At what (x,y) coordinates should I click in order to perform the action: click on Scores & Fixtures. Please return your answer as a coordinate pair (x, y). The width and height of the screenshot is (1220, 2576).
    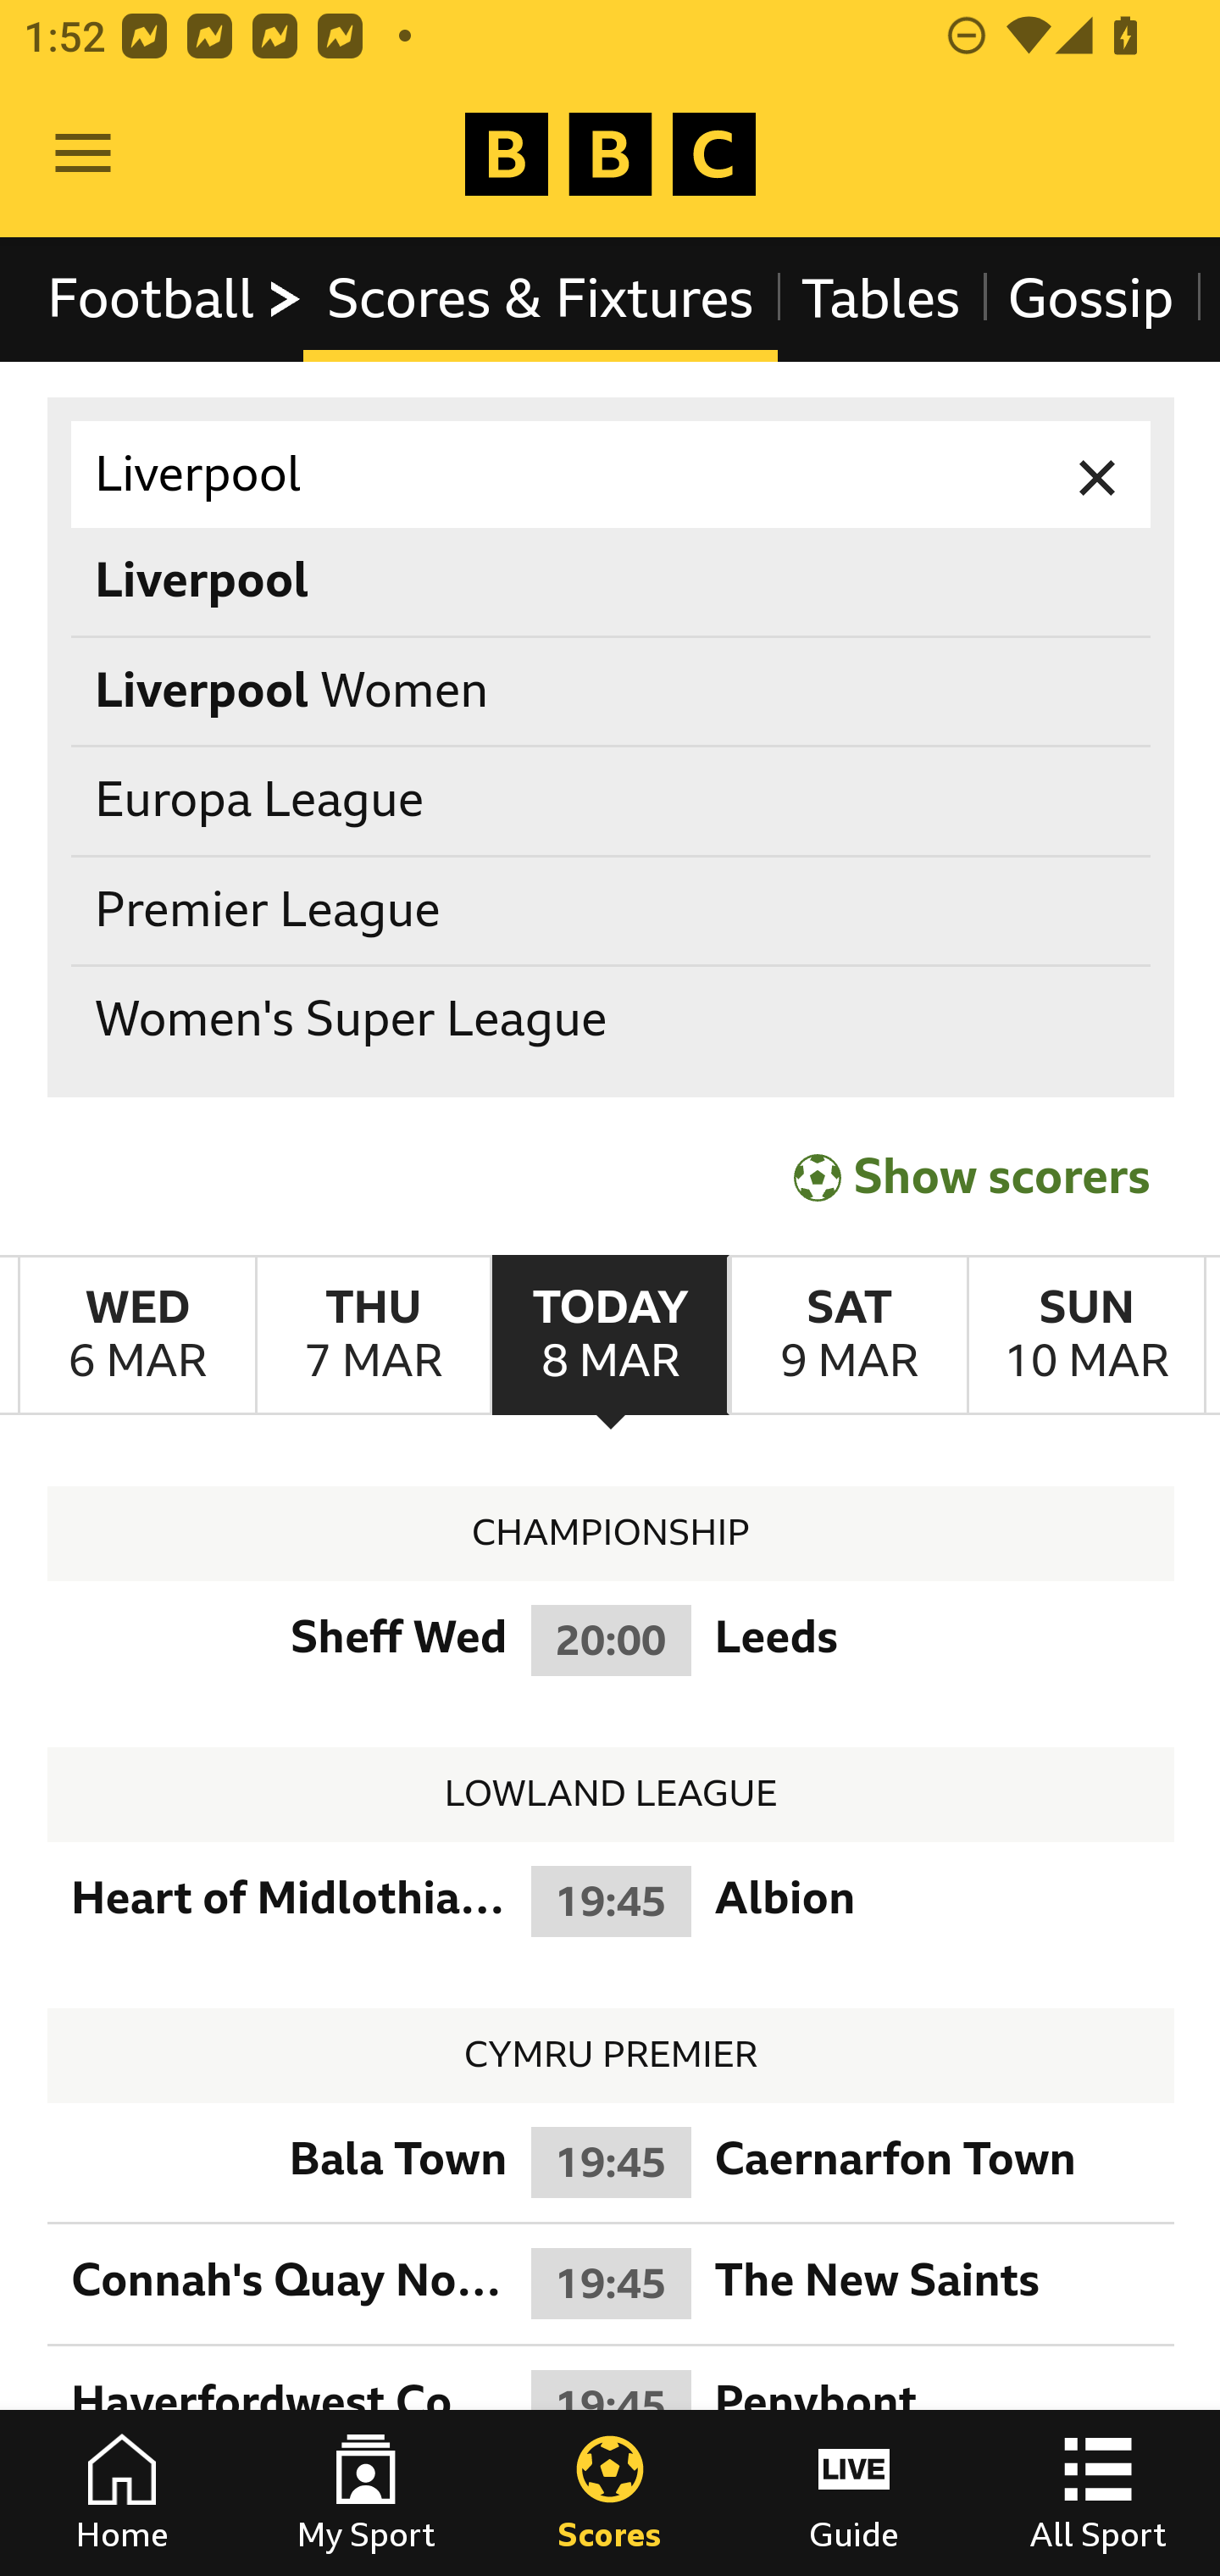
    Looking at the image, I should click on (541, 298).